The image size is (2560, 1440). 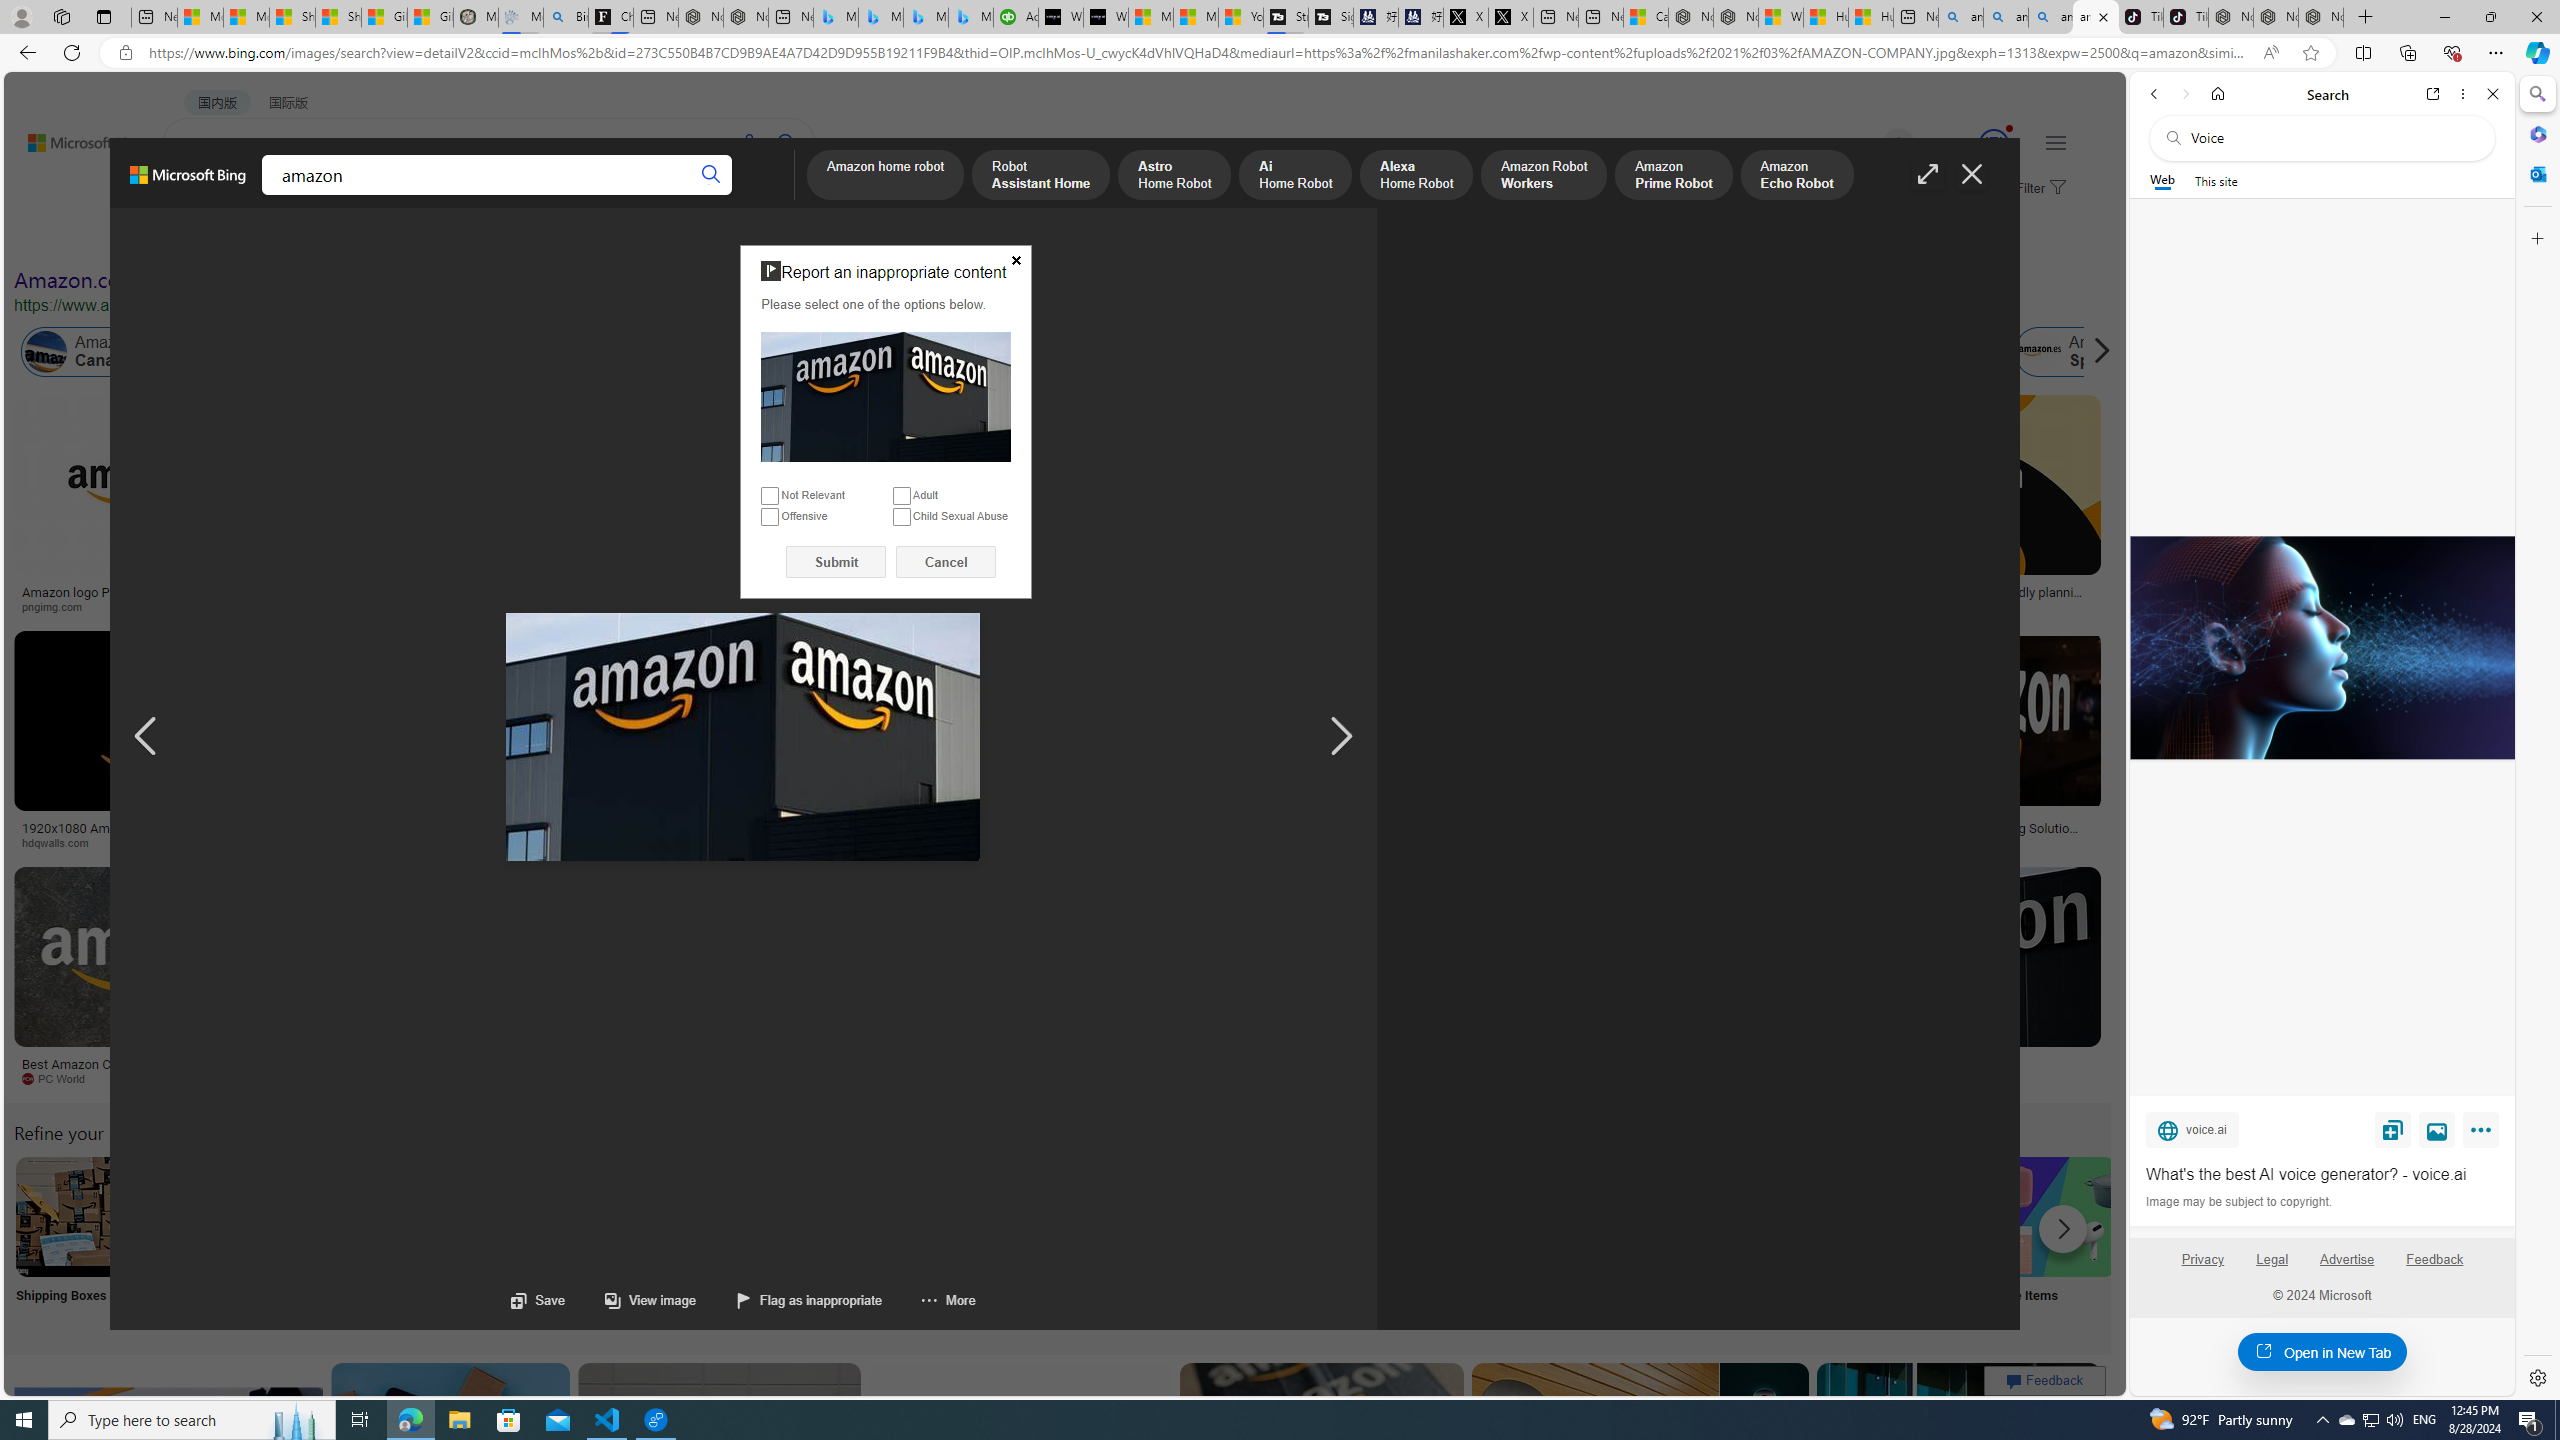 What do you see at coordinates (630, 196) in the screenshot?
I see `DICT` at bounding box center [630, 196].